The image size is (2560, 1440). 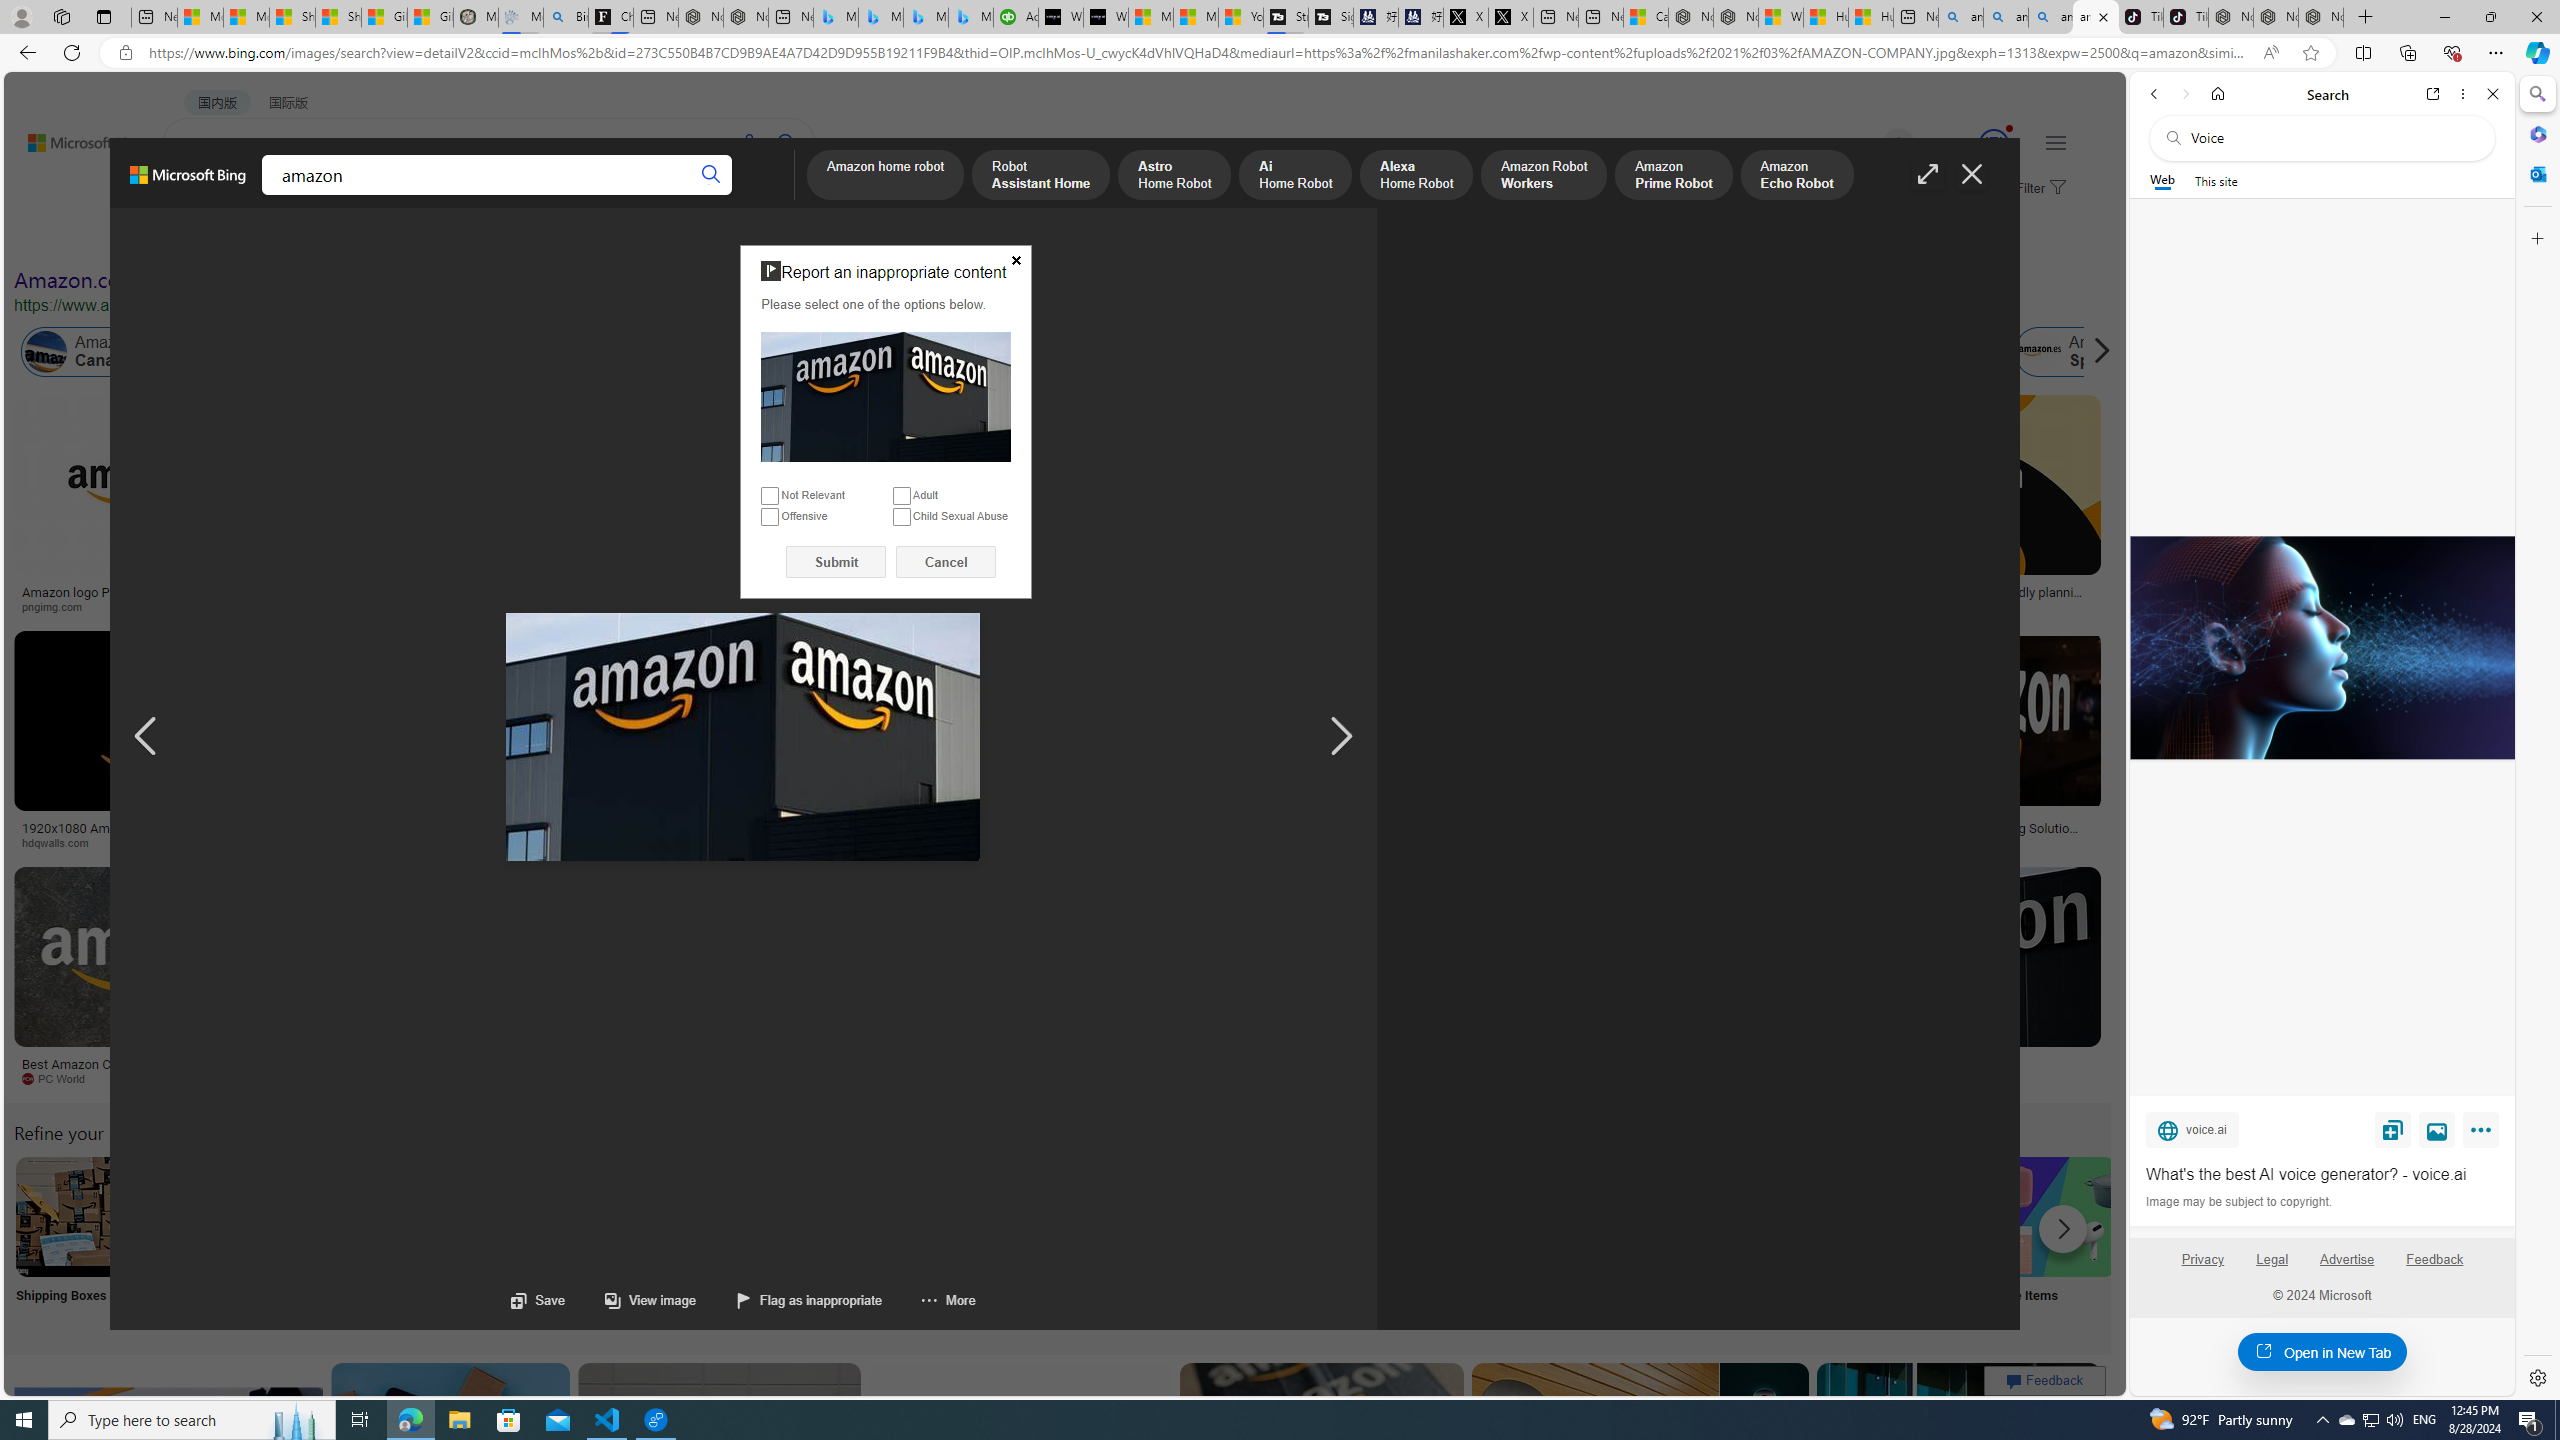 What do you see at coordinates (630, 196) in the screenshot?
I see `DICT` at bounding box center [630, 196].